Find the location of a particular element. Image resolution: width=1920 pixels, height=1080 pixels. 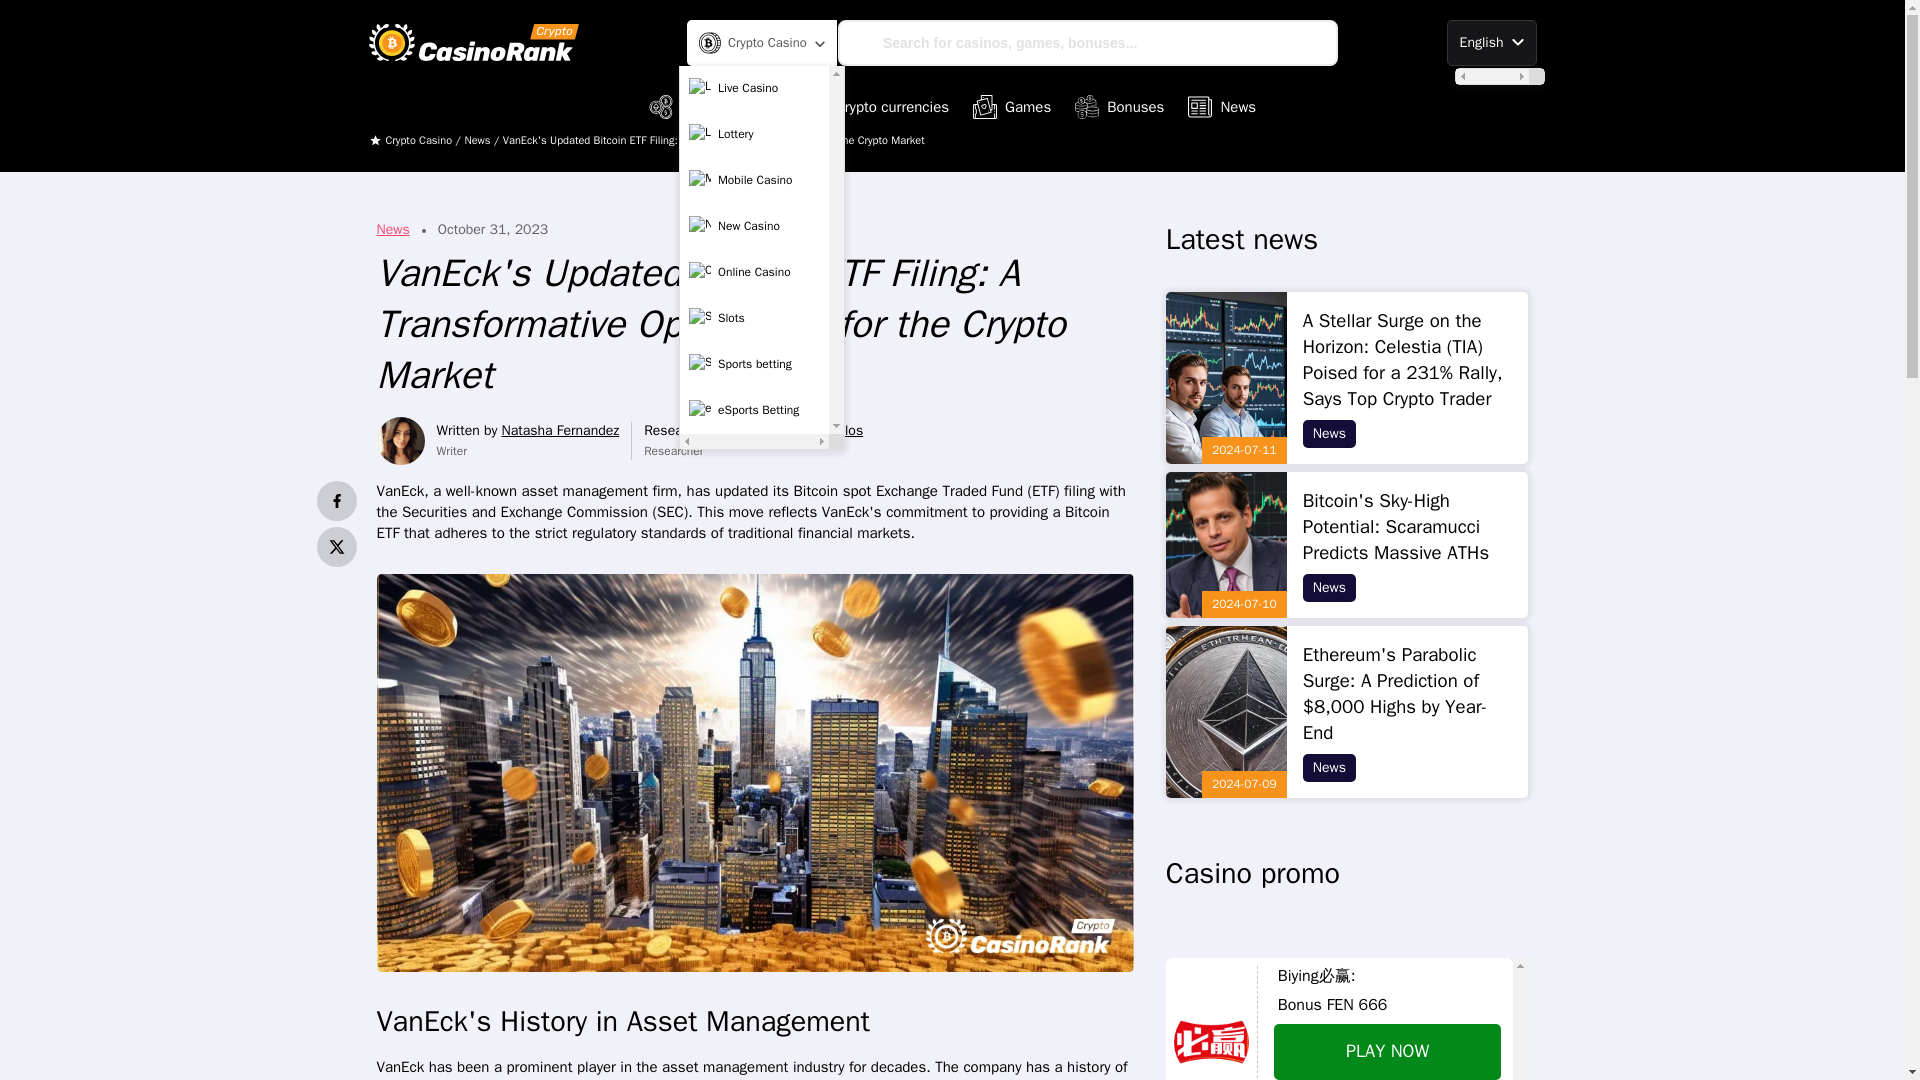

Crypto currencies is located at coordinates (877, 106).